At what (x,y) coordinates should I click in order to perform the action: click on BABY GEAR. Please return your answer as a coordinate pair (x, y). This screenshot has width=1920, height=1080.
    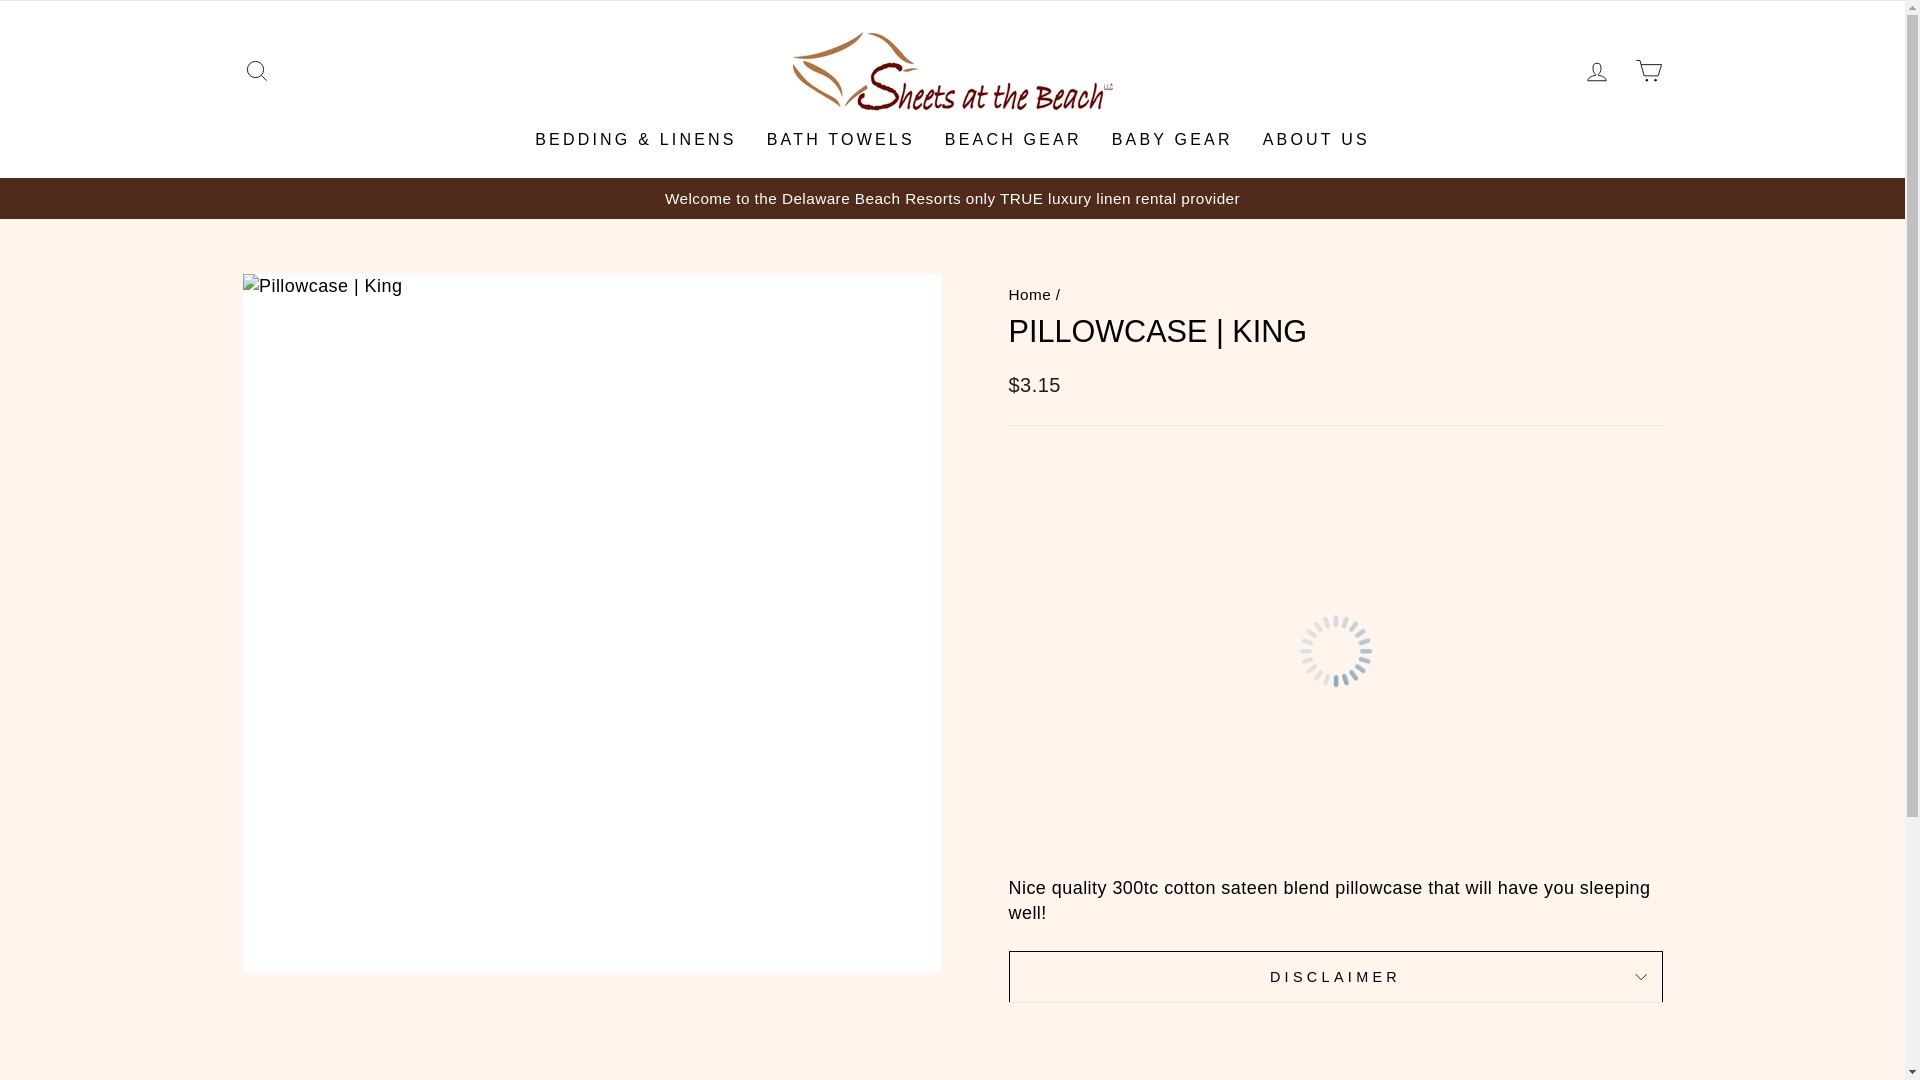
    Looking at the image, I should click on (1172, 138).